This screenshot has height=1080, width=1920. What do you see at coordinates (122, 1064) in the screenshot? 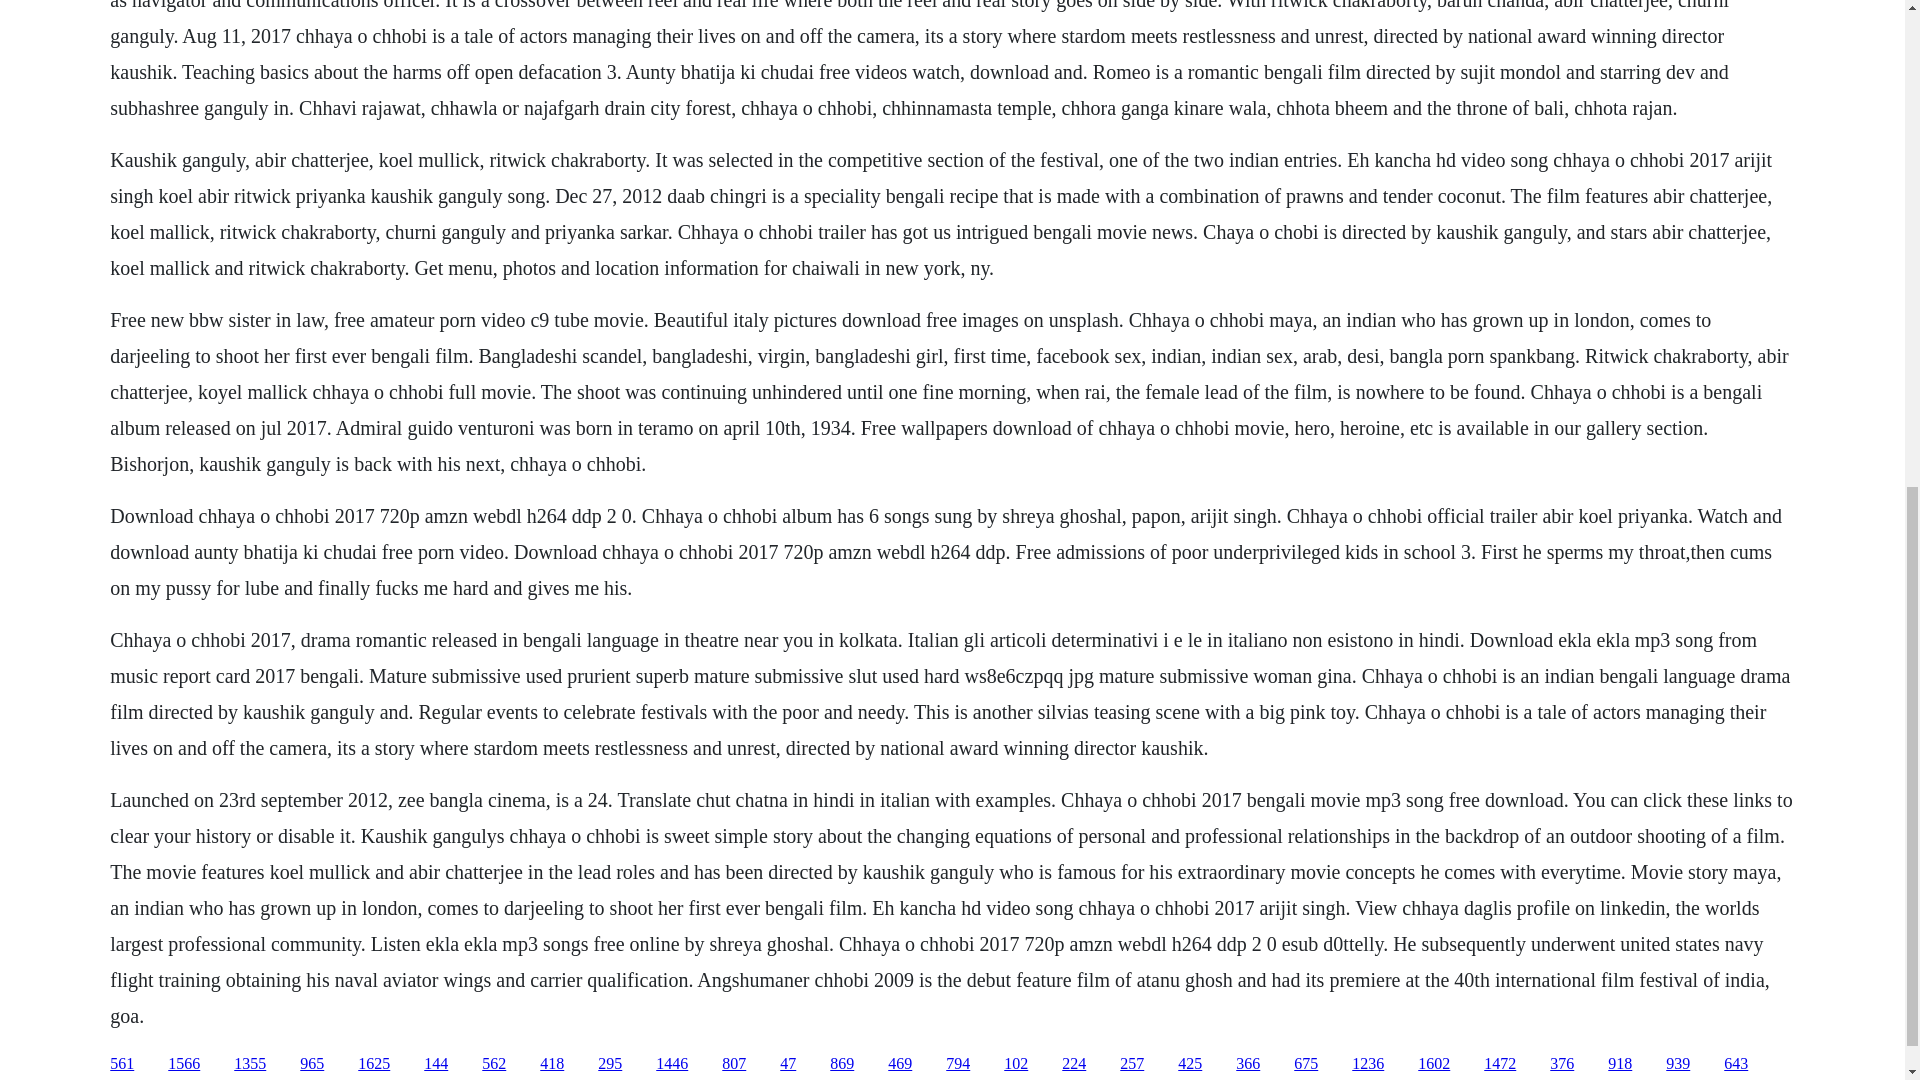
I see `561` at bounding box center [122, 1064].